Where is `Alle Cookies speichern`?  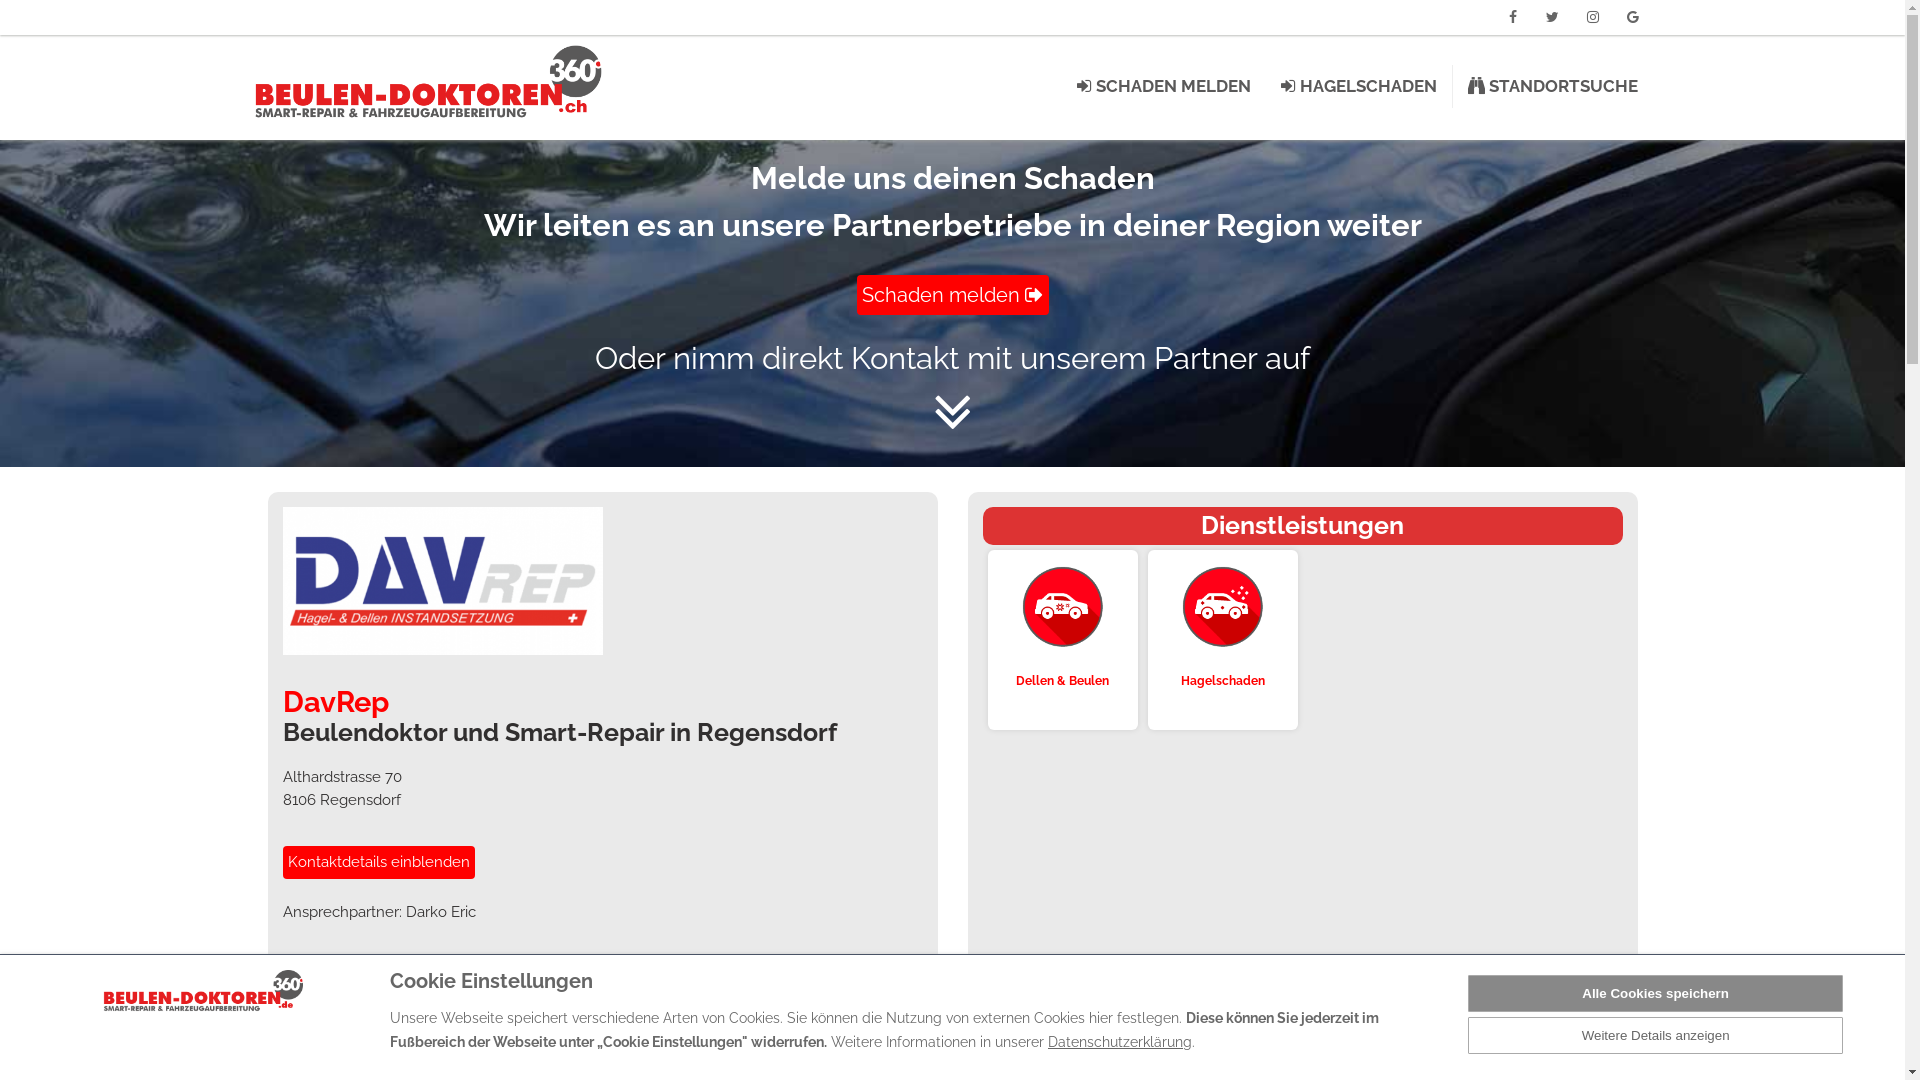
Alle Cookies speichern is located at coordinates (1656, 994).